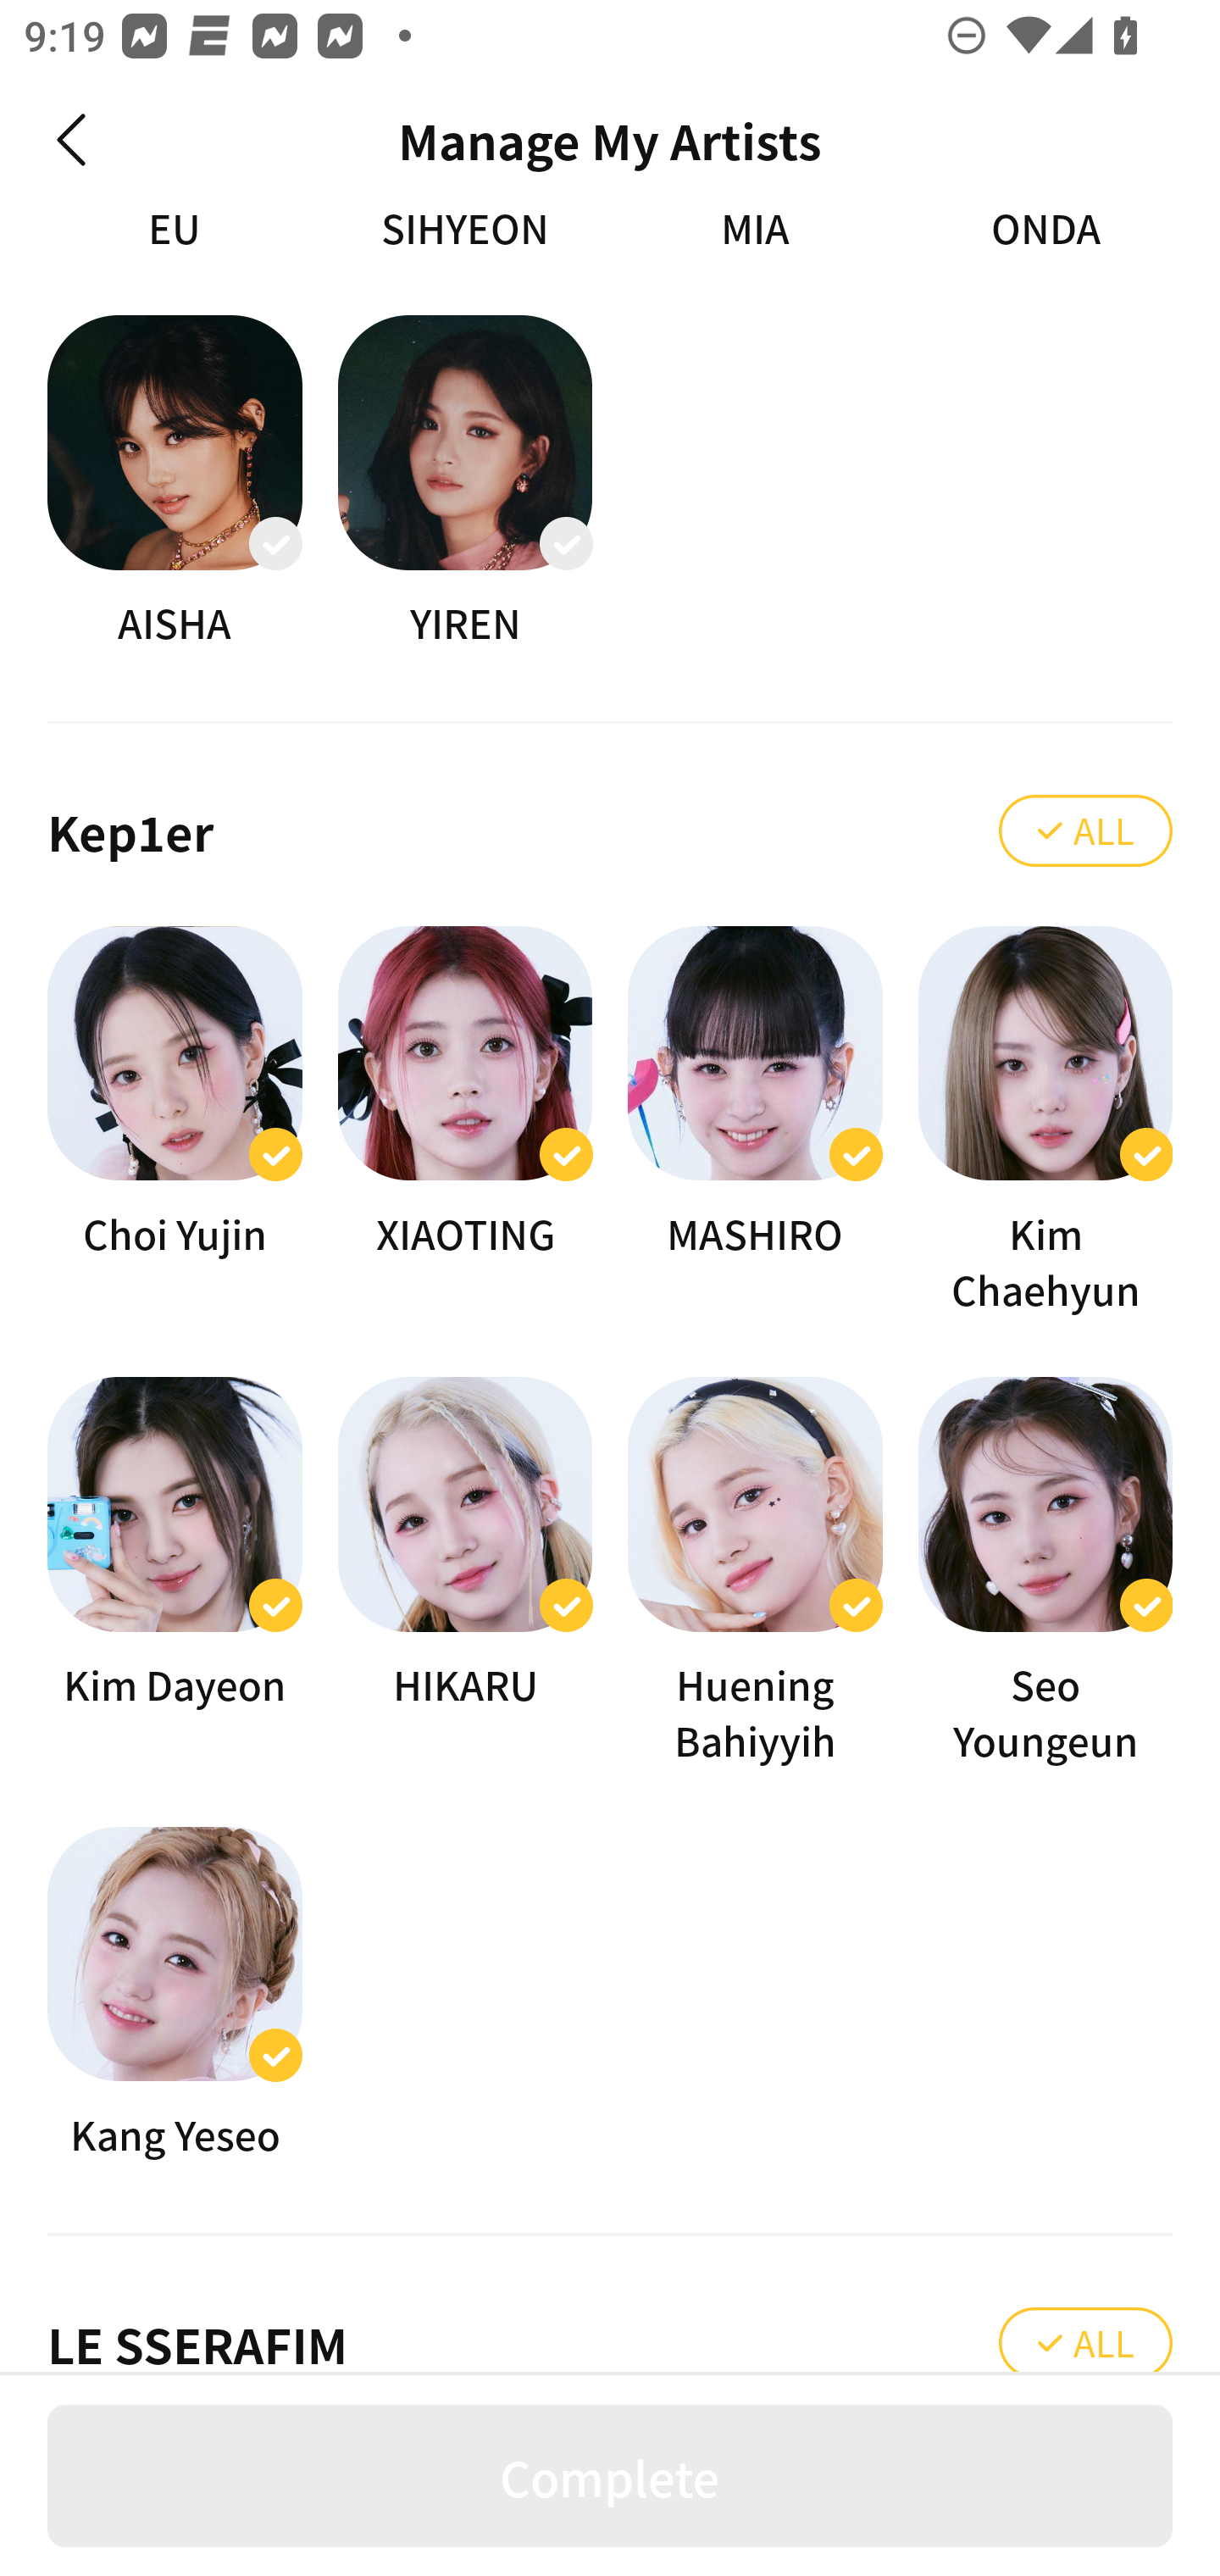 The image size is (1220, 2576). I want to click on MASHIRO, so click(756, 1122).